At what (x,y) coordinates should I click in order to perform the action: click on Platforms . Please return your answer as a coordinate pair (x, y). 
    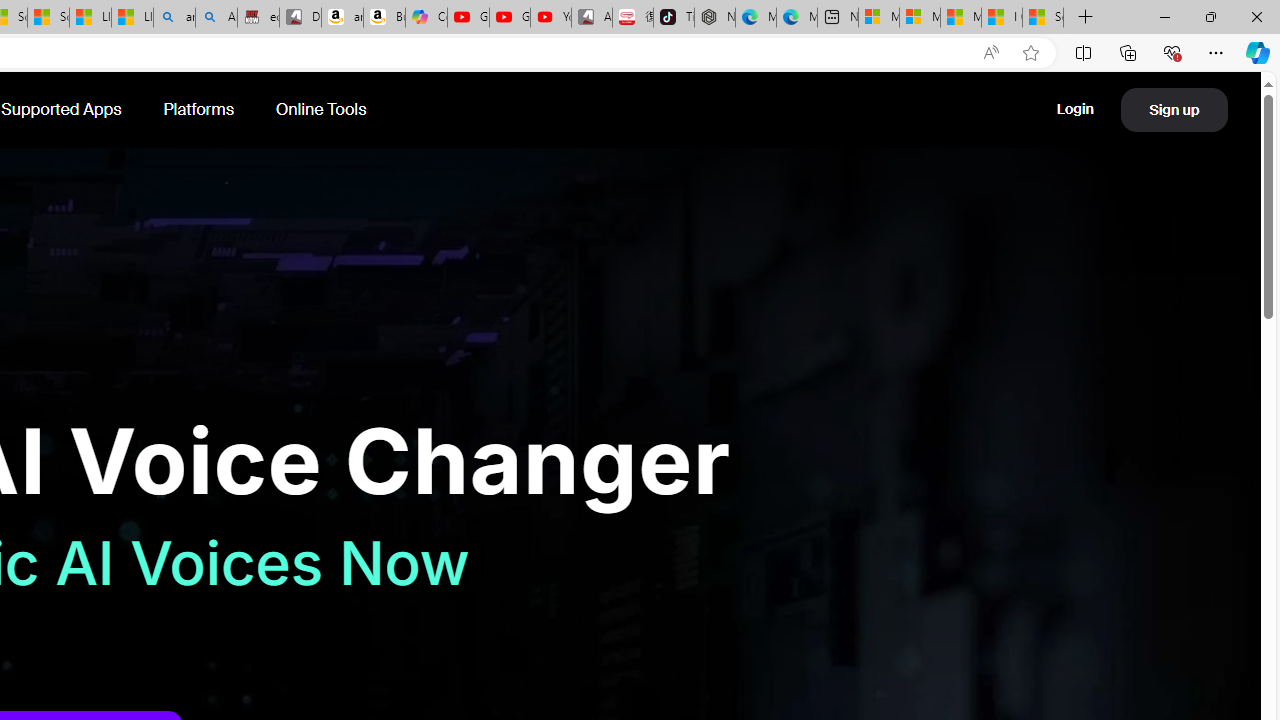
    Looking at the image, I should click on (200, 110).